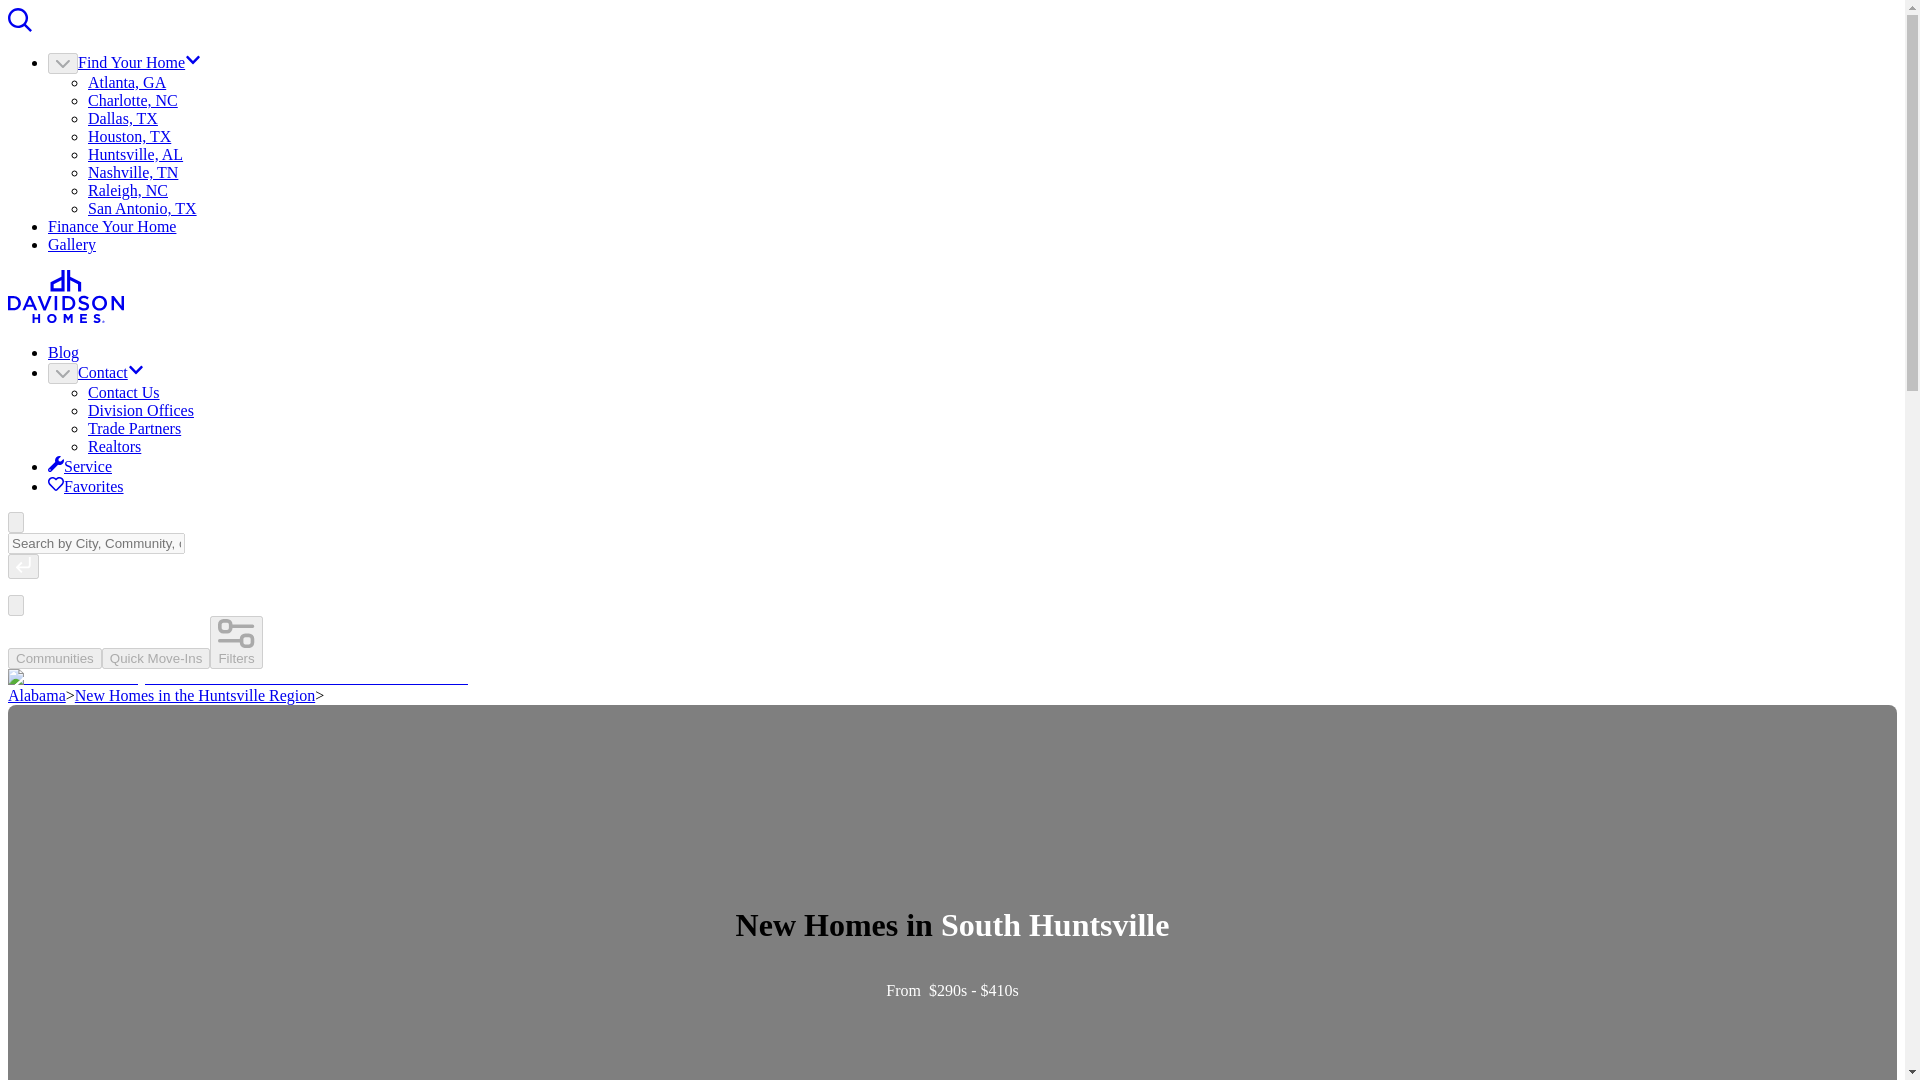 The width and height of the screenshot is (1920, 1080). I want to click on Contact Us, so click(124, 392).